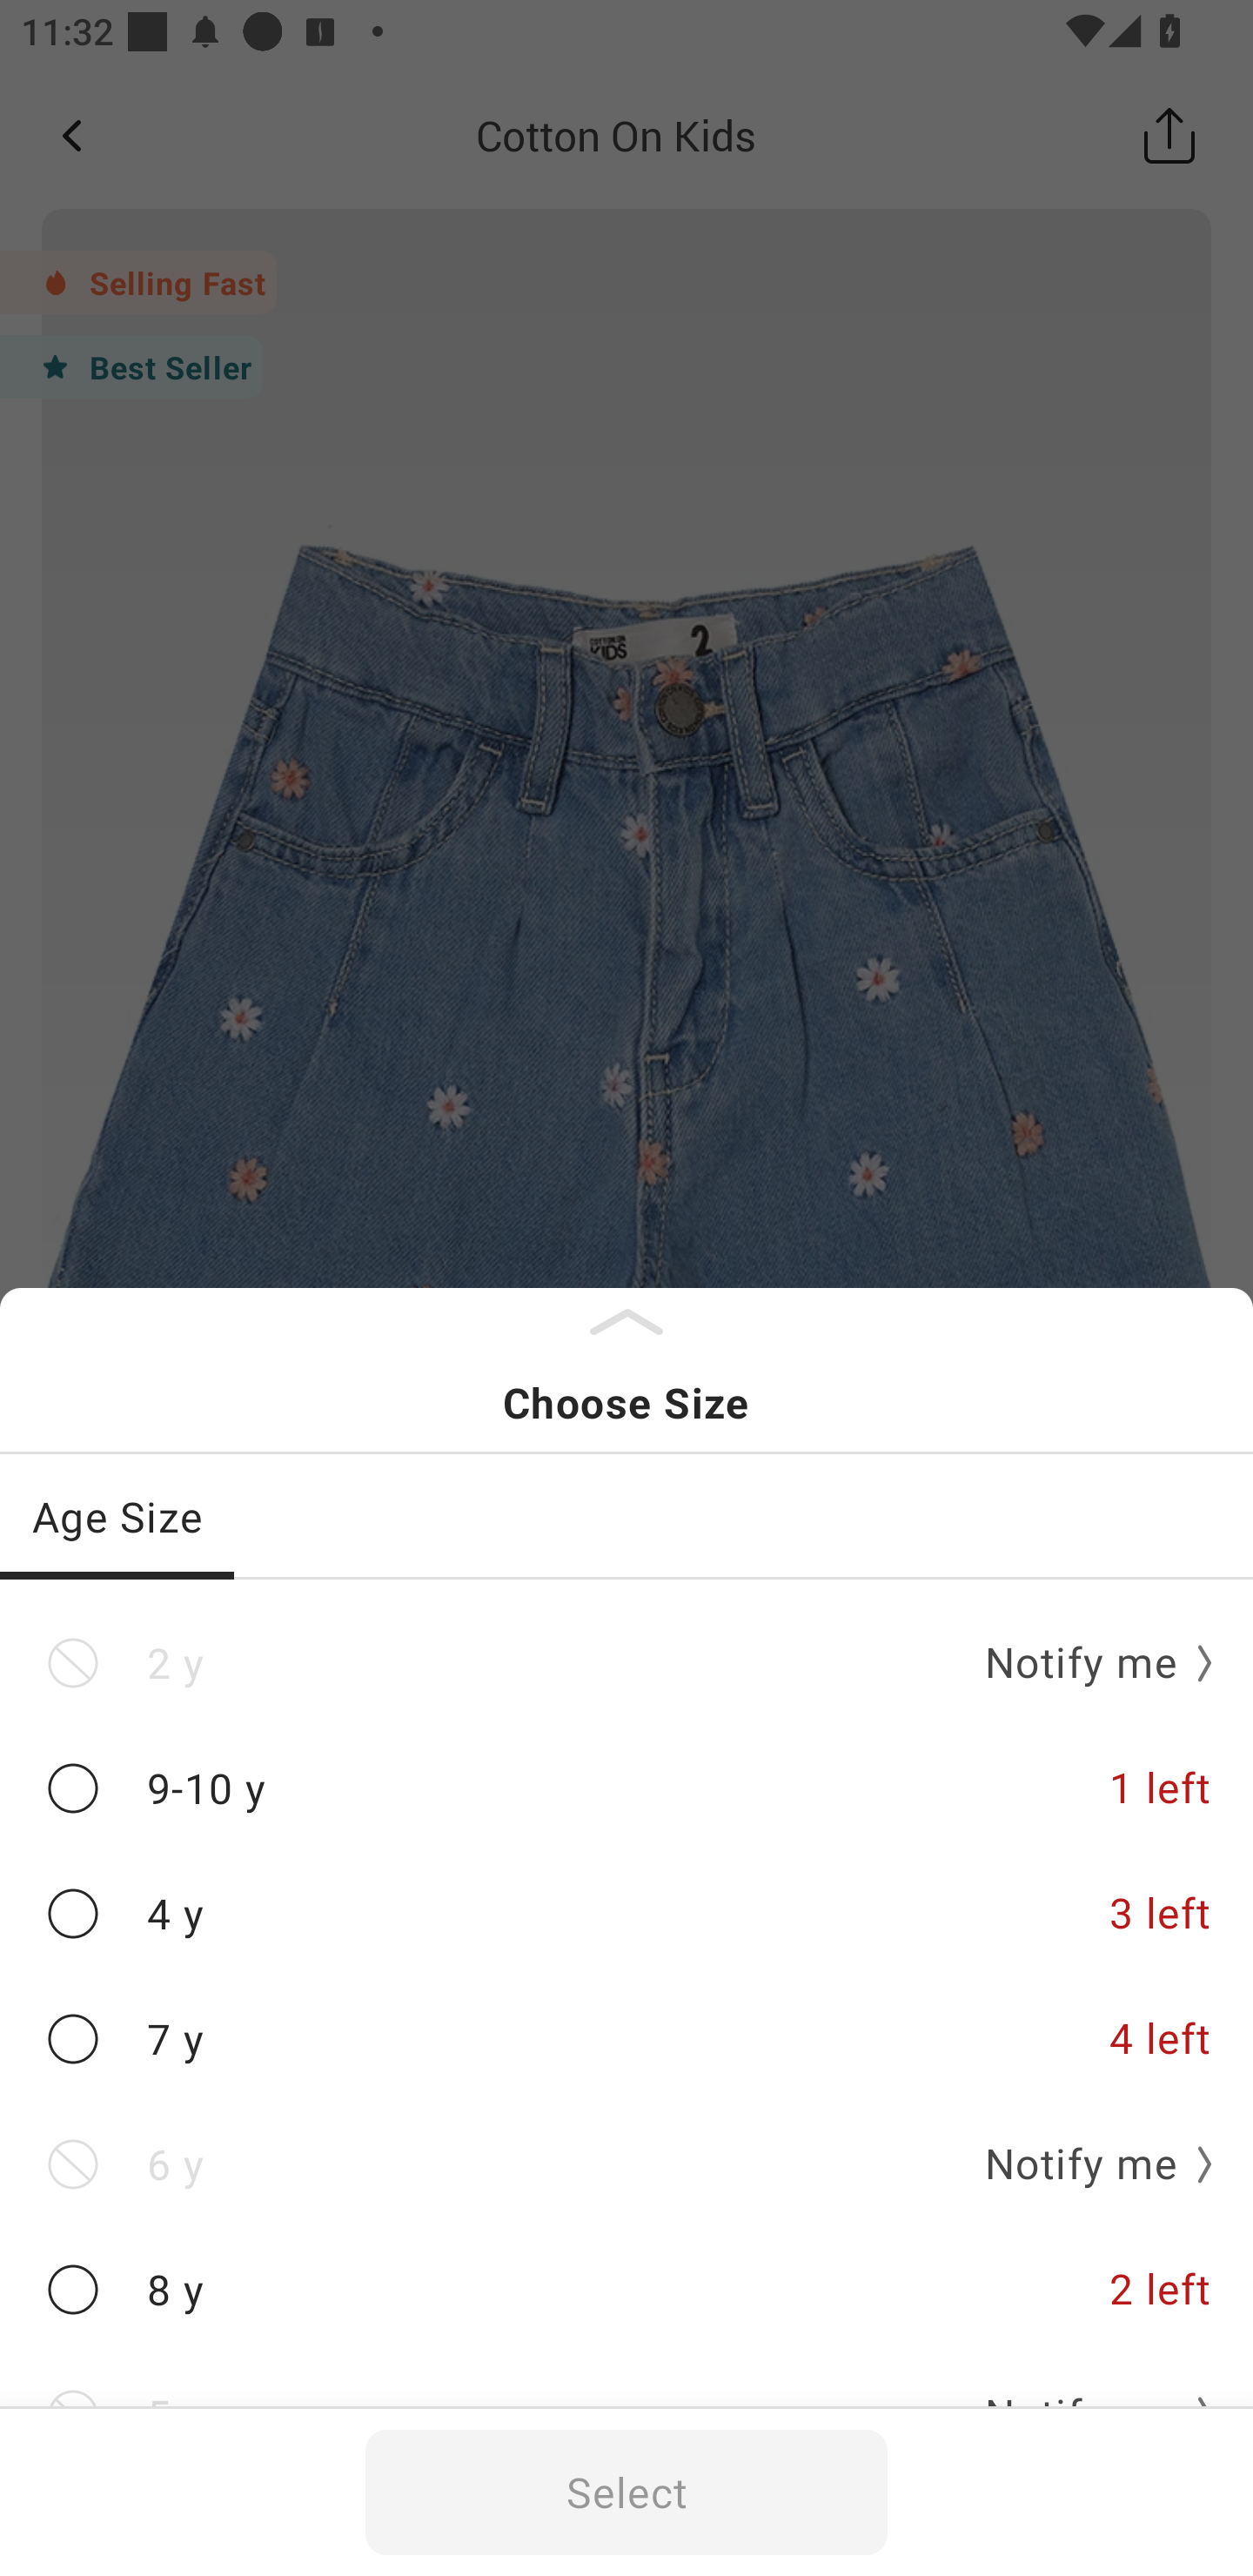 The image size is (1253, 2576). What do you see at coordinates (626, 2290) in the screenshot?
I see `8 y 2 left` at bounding box center [626, 2290].